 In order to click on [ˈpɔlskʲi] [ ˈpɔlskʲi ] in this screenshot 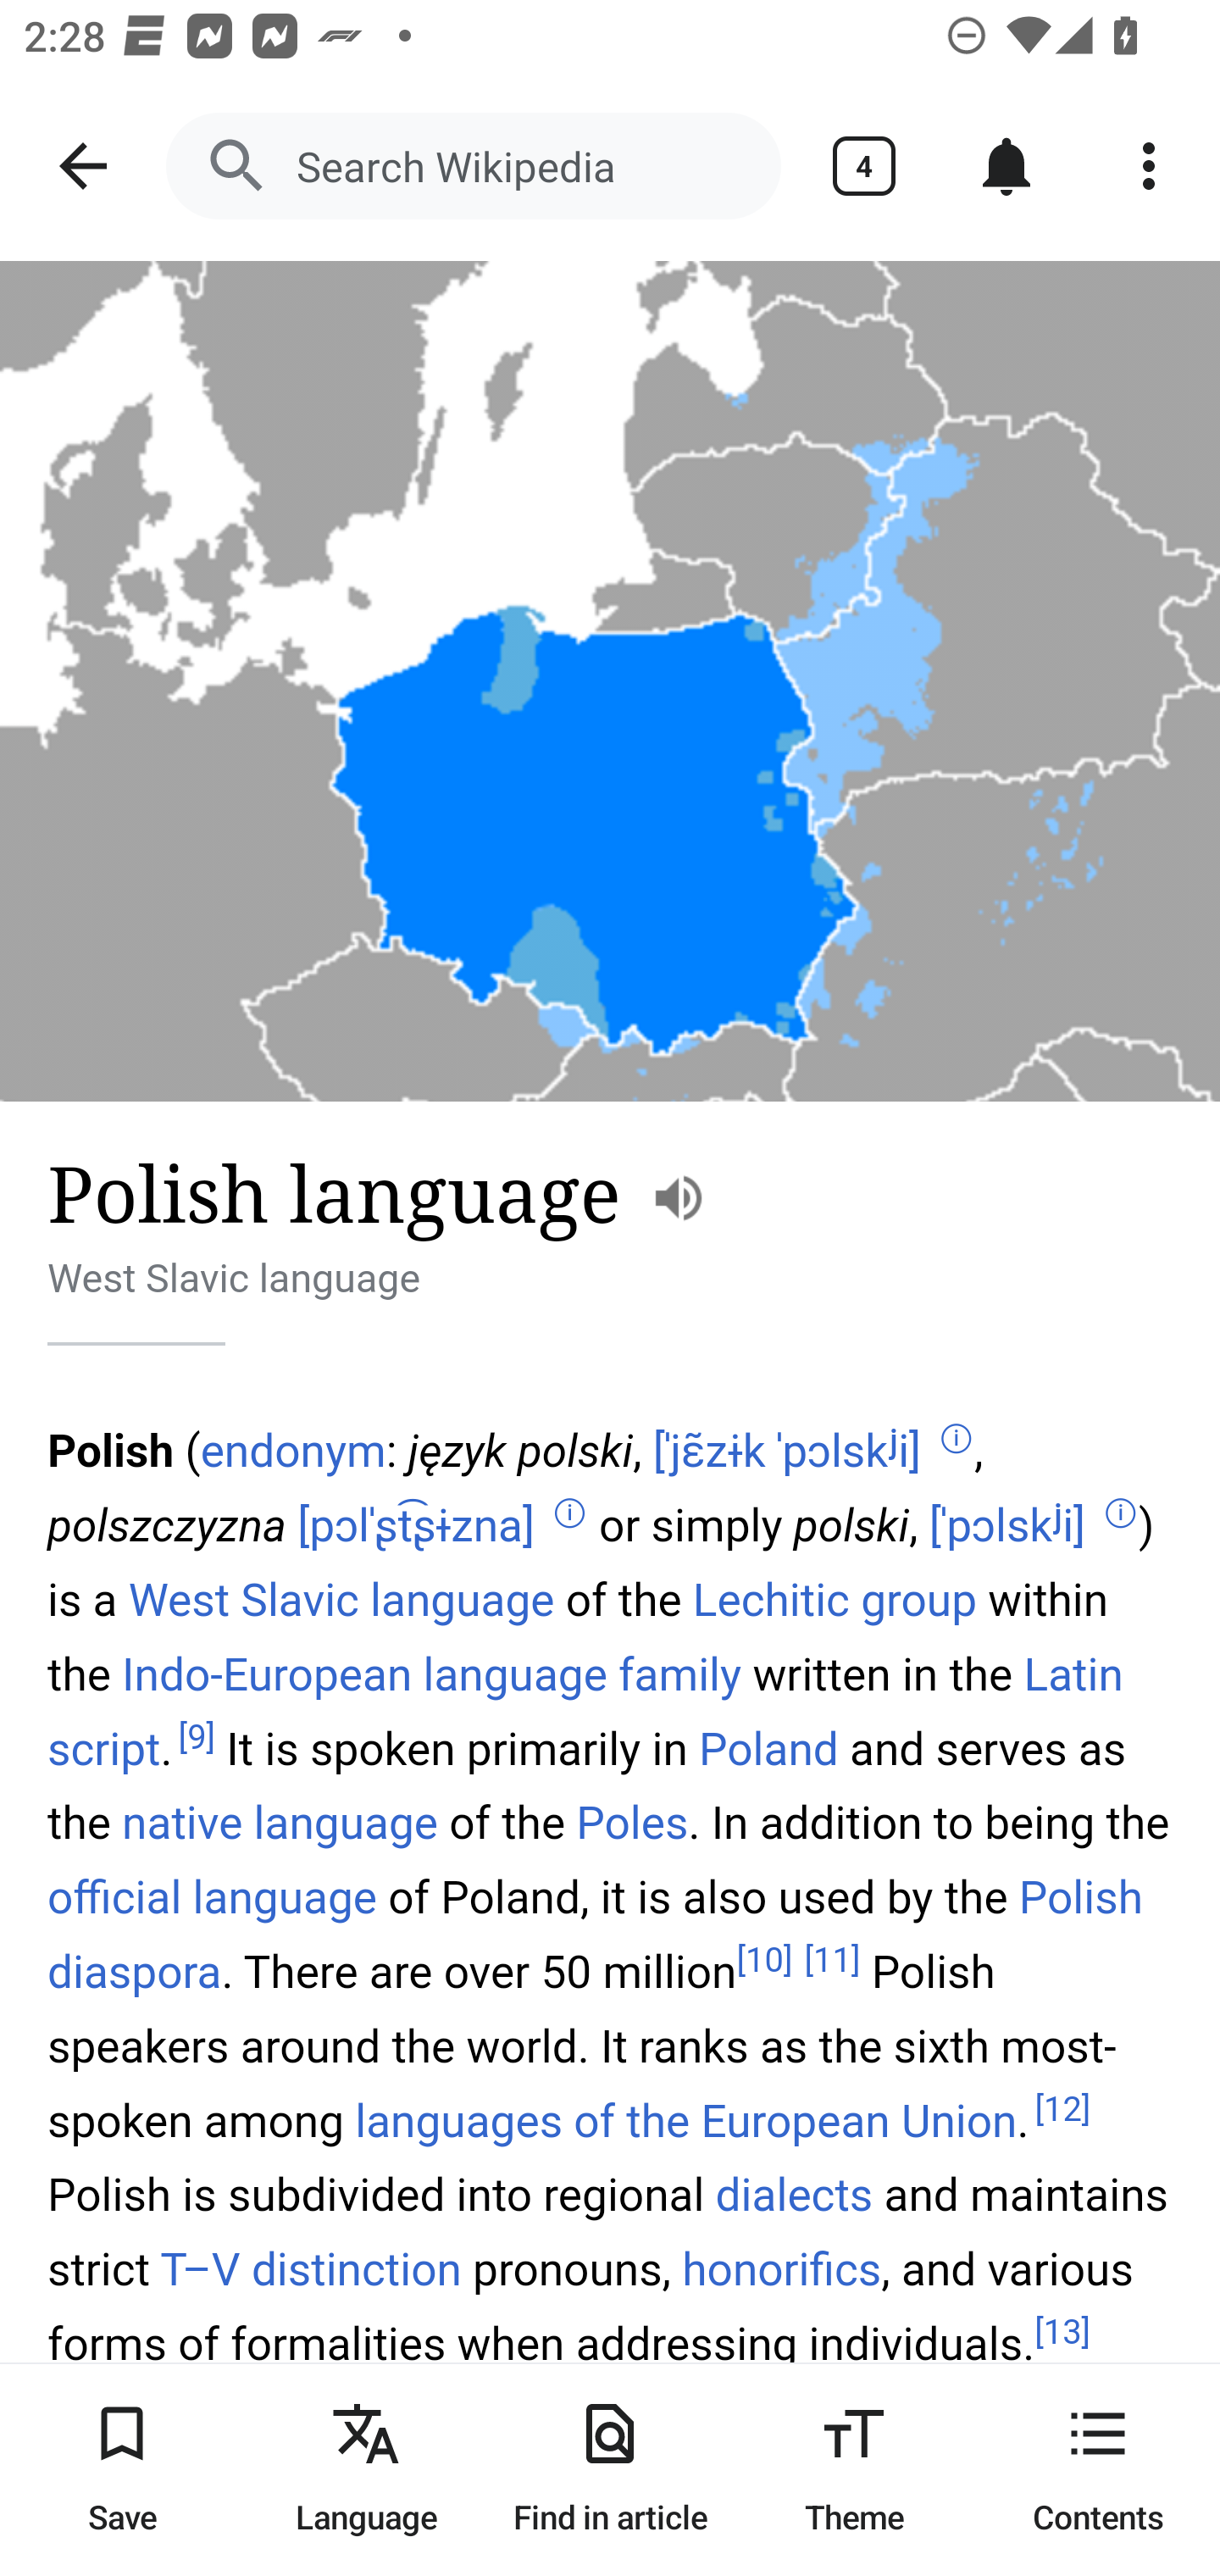, I will do `click(1007, 1525)`.